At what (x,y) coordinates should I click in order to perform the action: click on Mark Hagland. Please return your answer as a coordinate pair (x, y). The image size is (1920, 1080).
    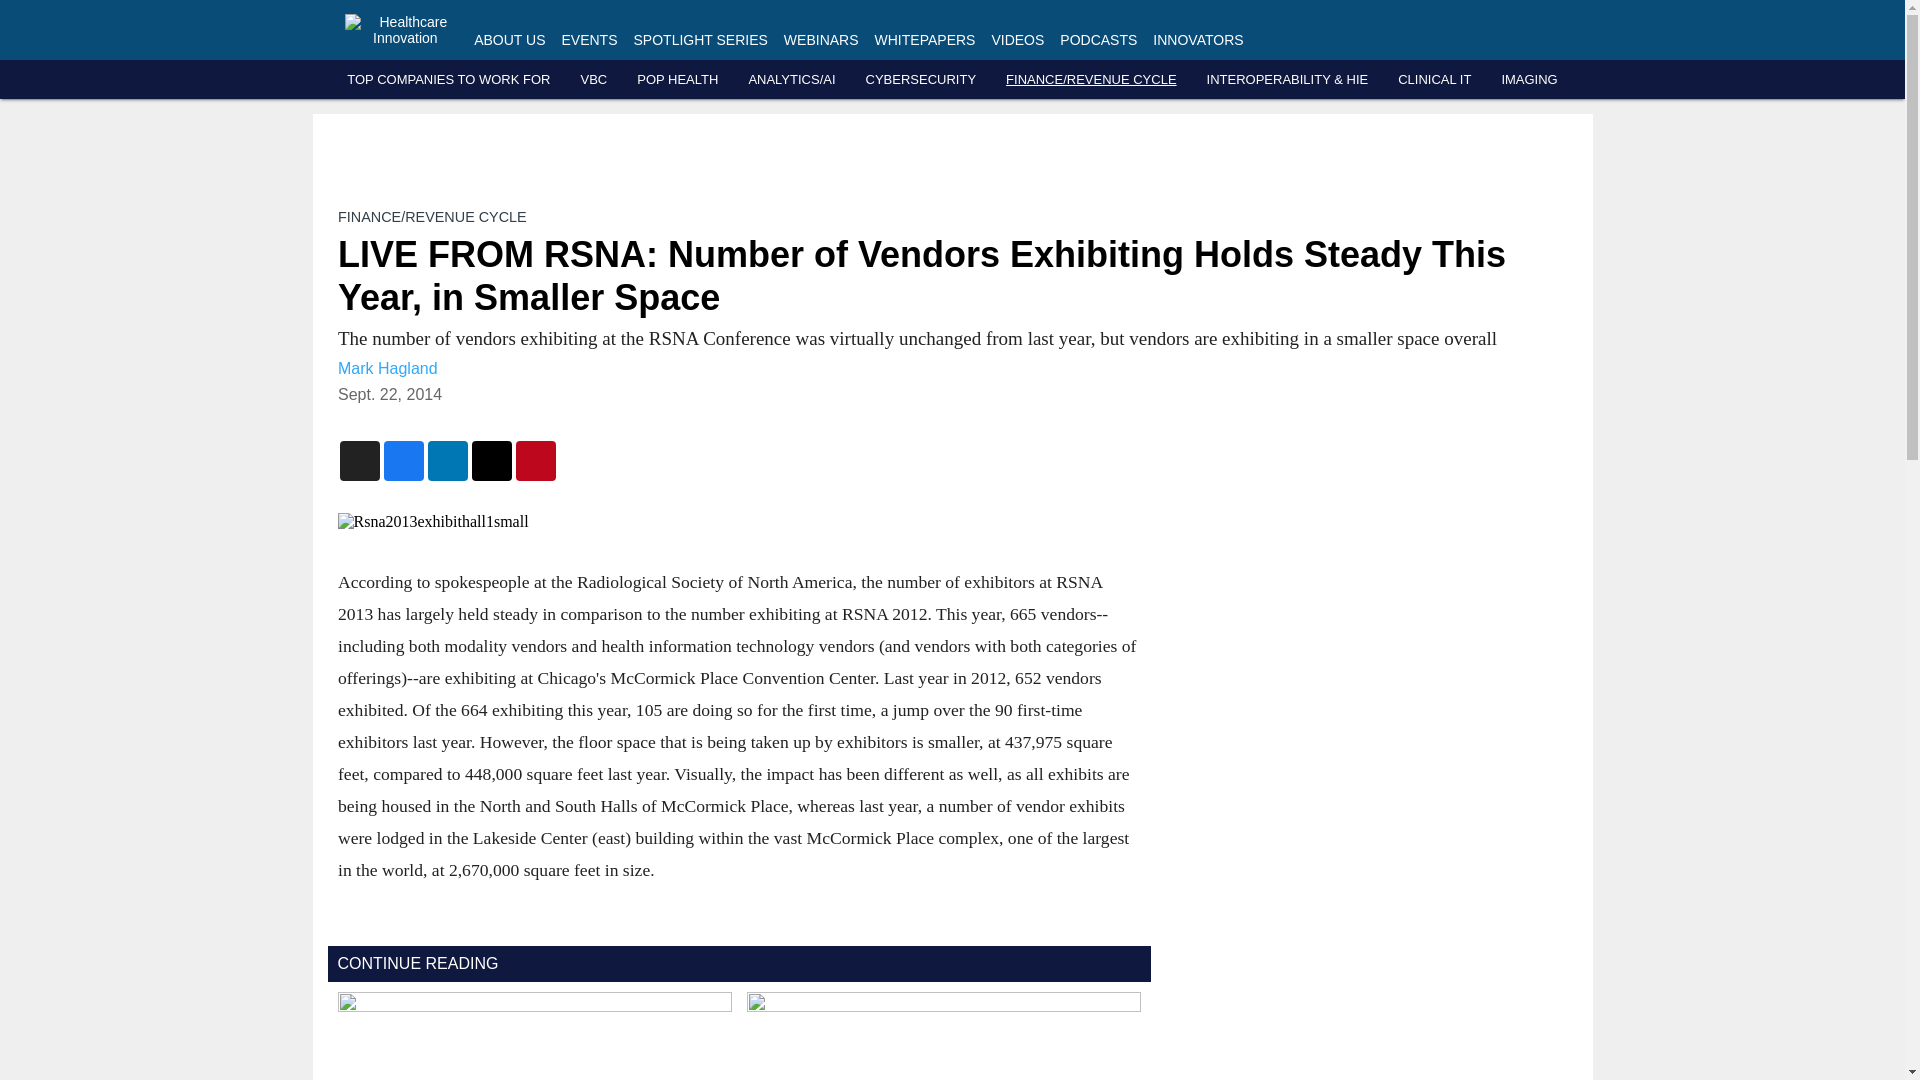
    Looking at the image, I should click on (387, 368).